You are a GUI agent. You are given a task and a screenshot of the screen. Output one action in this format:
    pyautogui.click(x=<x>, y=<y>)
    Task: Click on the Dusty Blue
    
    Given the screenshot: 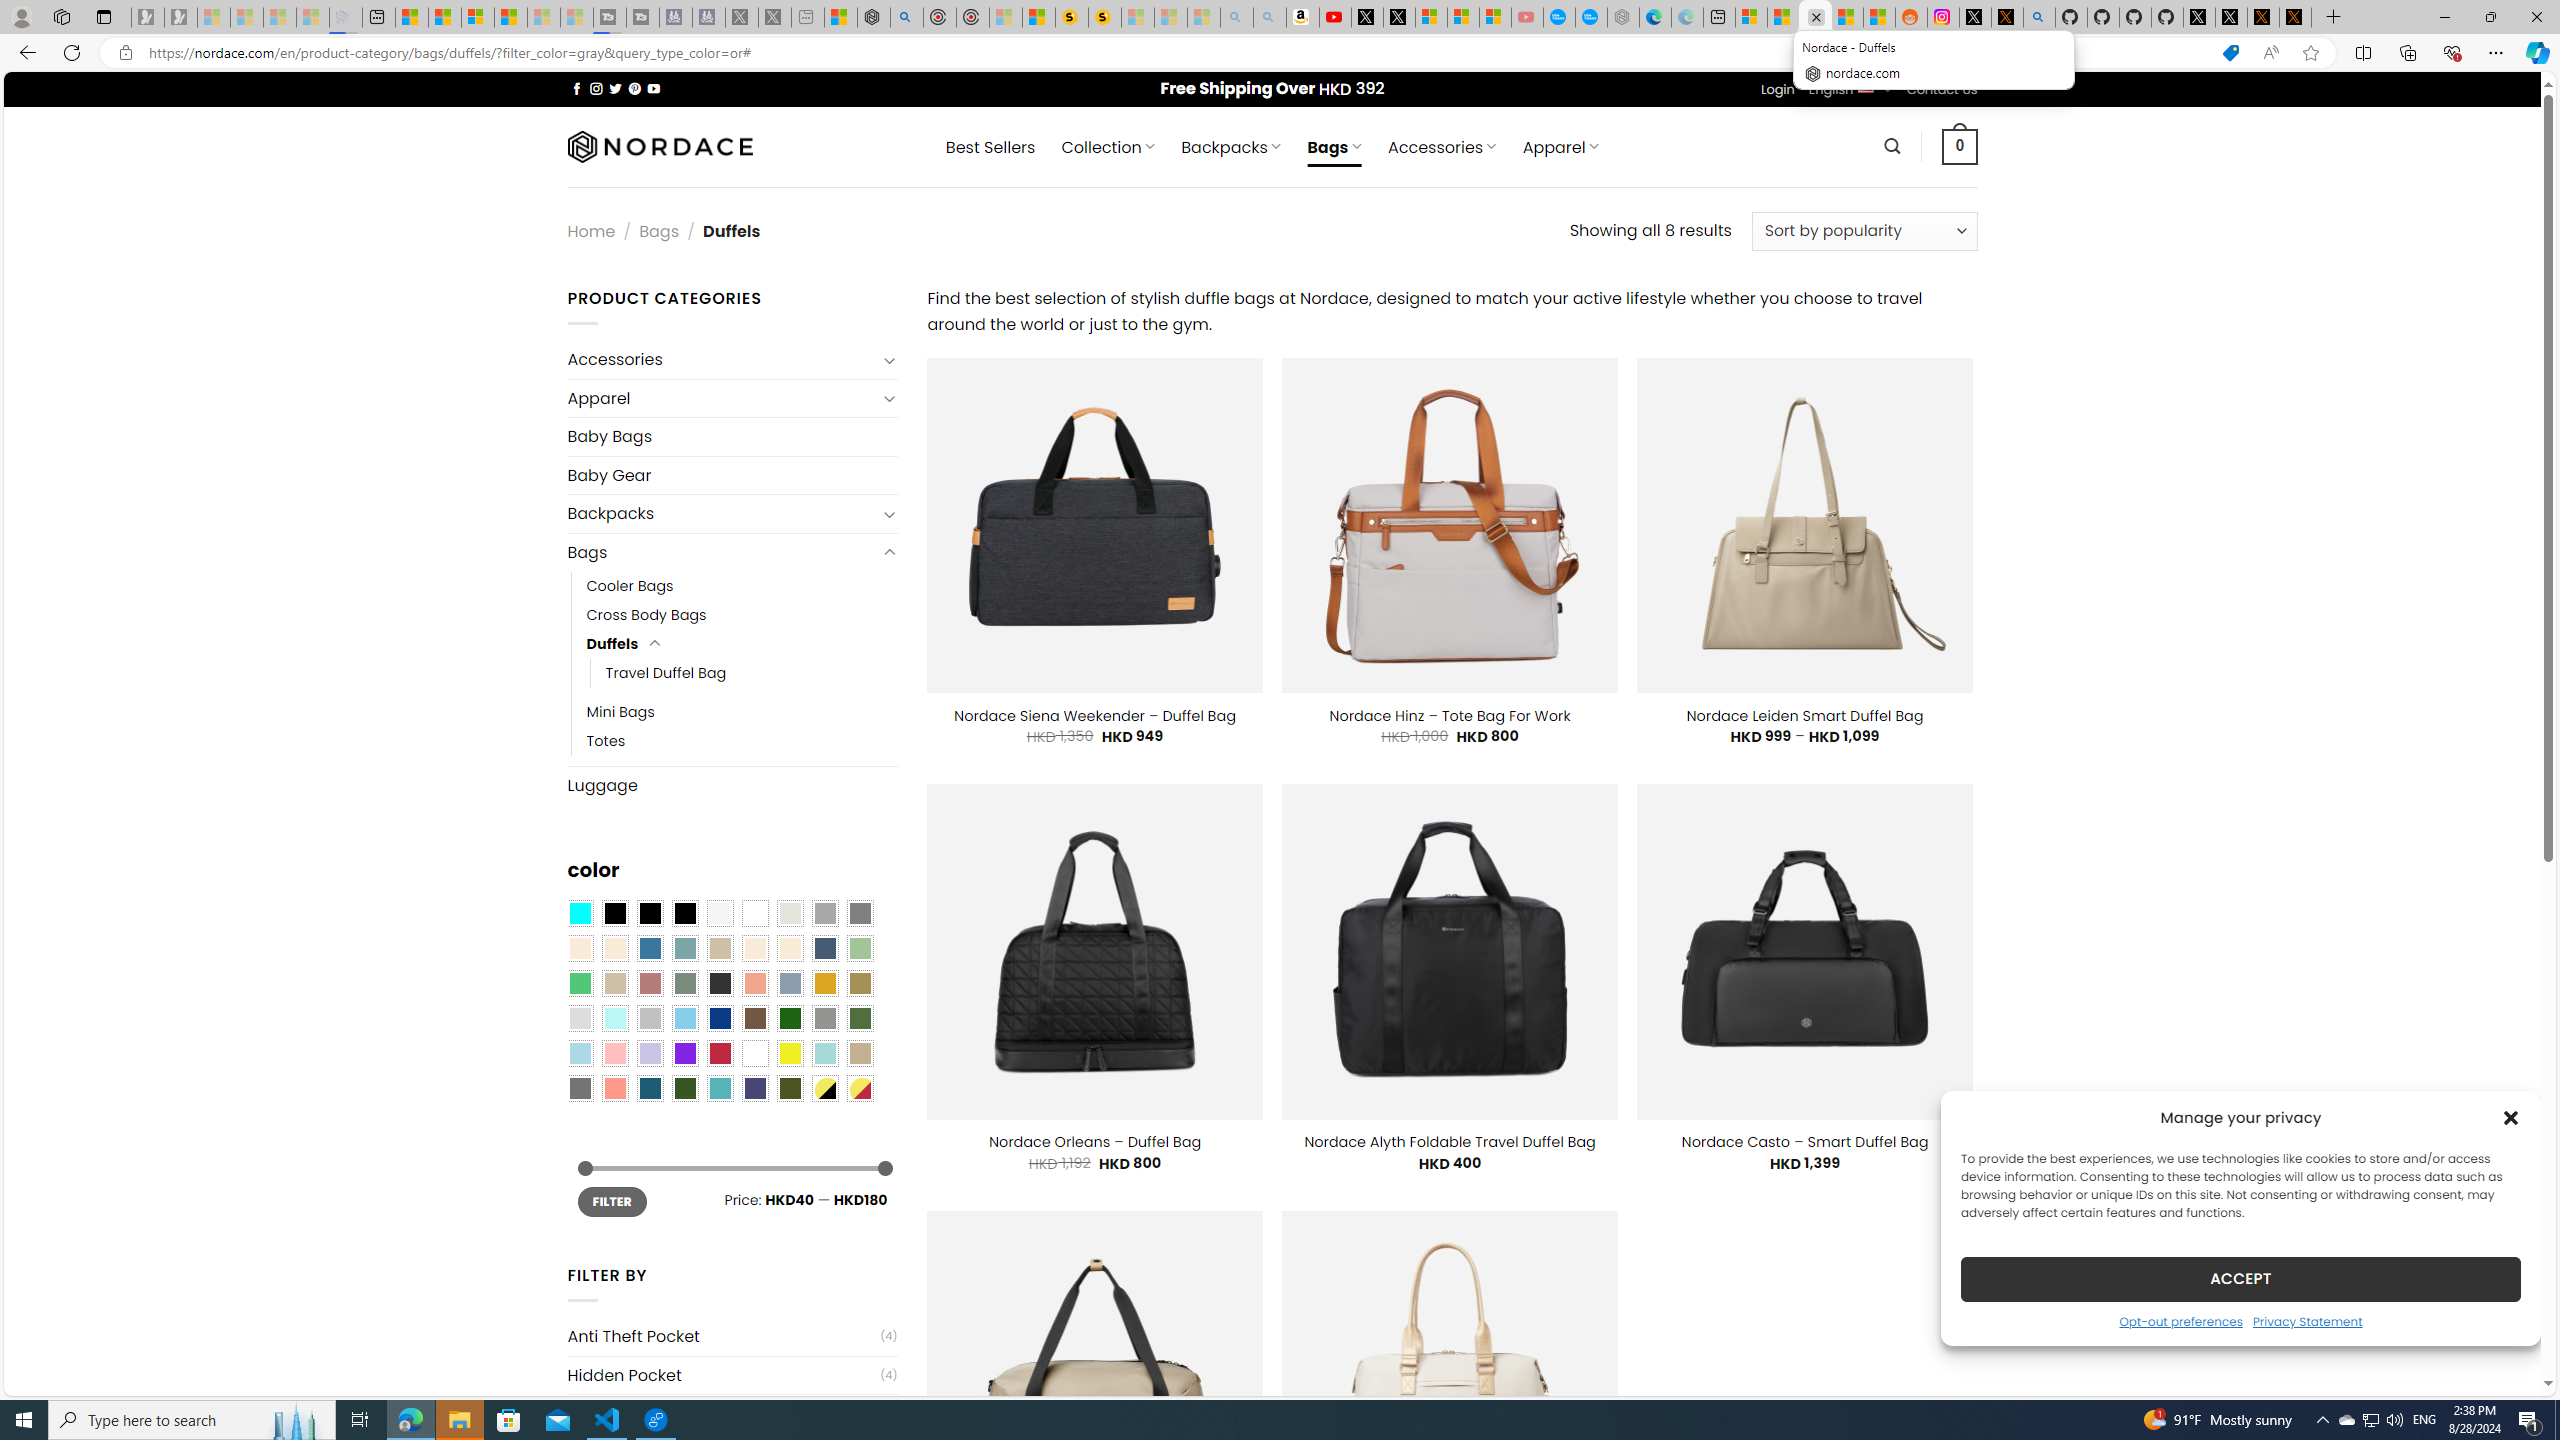 What is the action you would take?
    pyautogui.click(x=790, y=983)
    